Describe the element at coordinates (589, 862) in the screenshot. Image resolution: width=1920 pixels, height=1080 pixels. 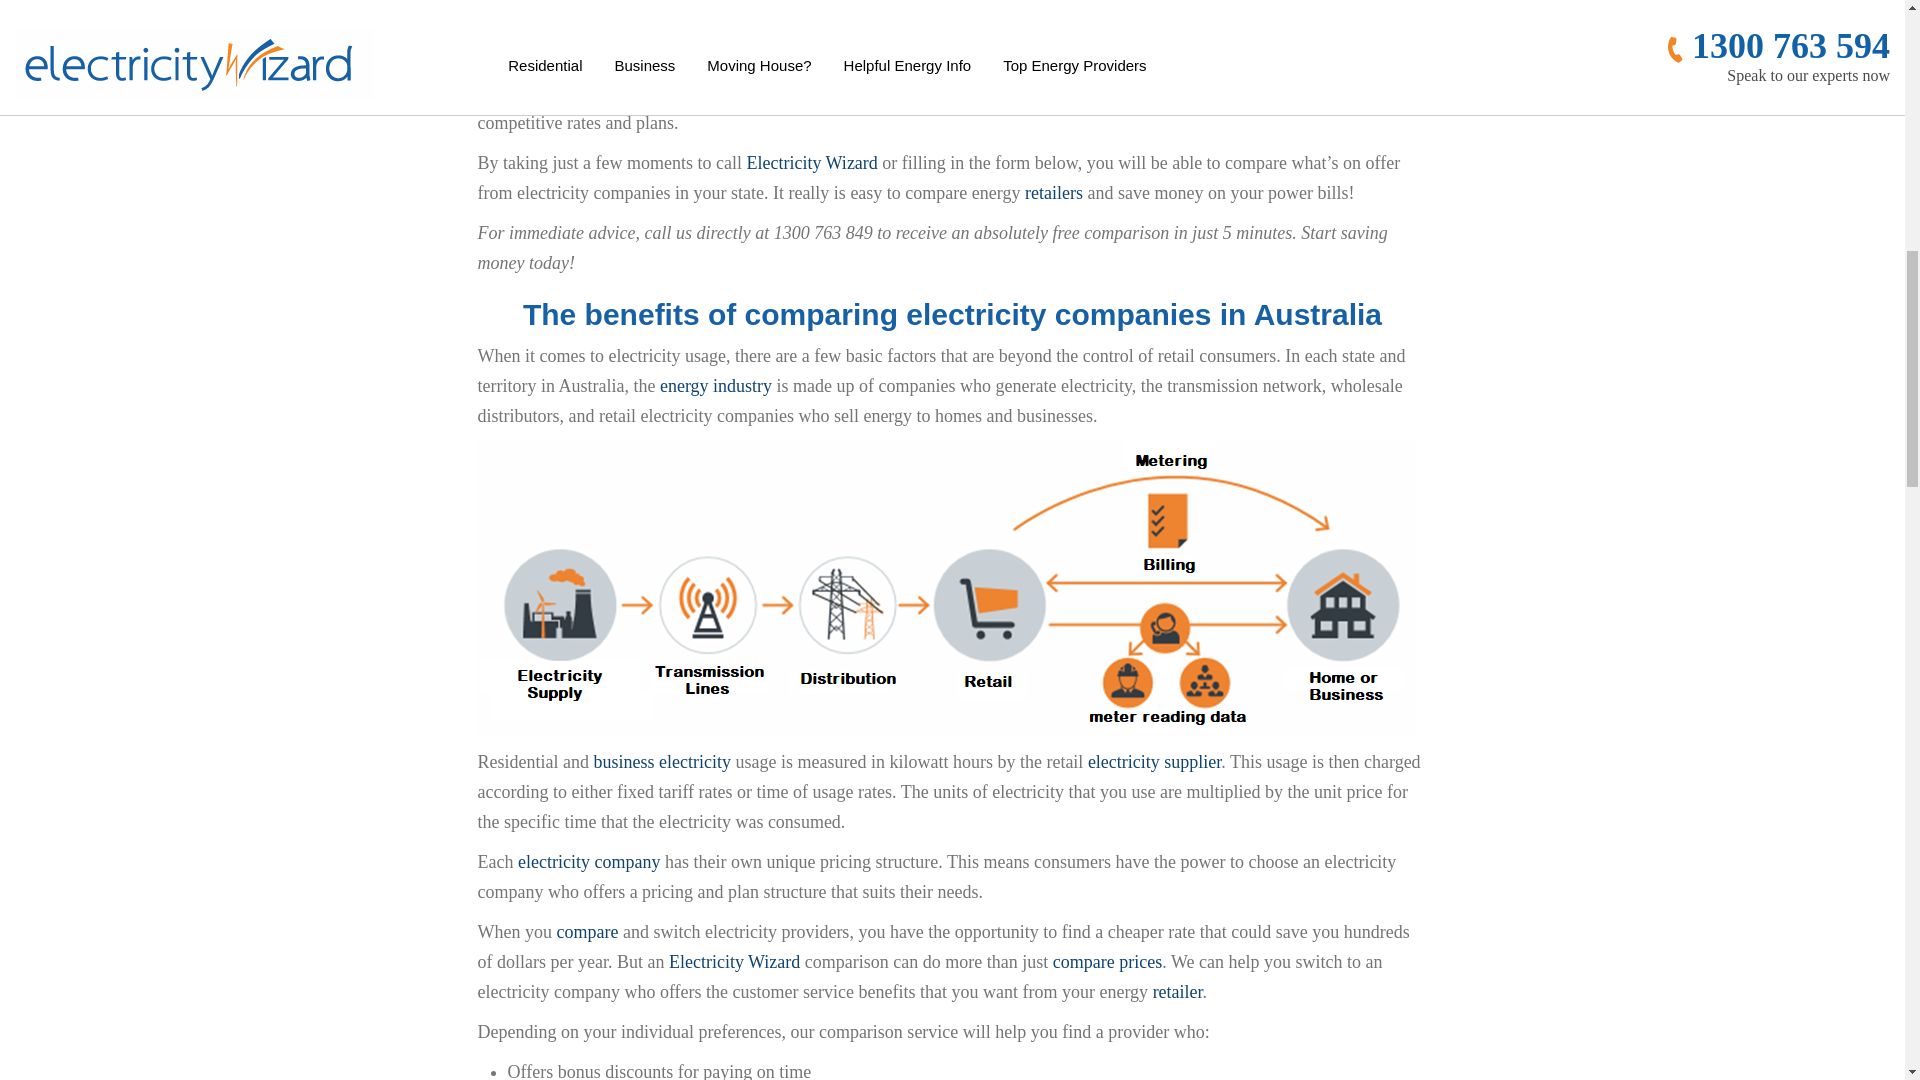
I see `electricity supplier` at that location.